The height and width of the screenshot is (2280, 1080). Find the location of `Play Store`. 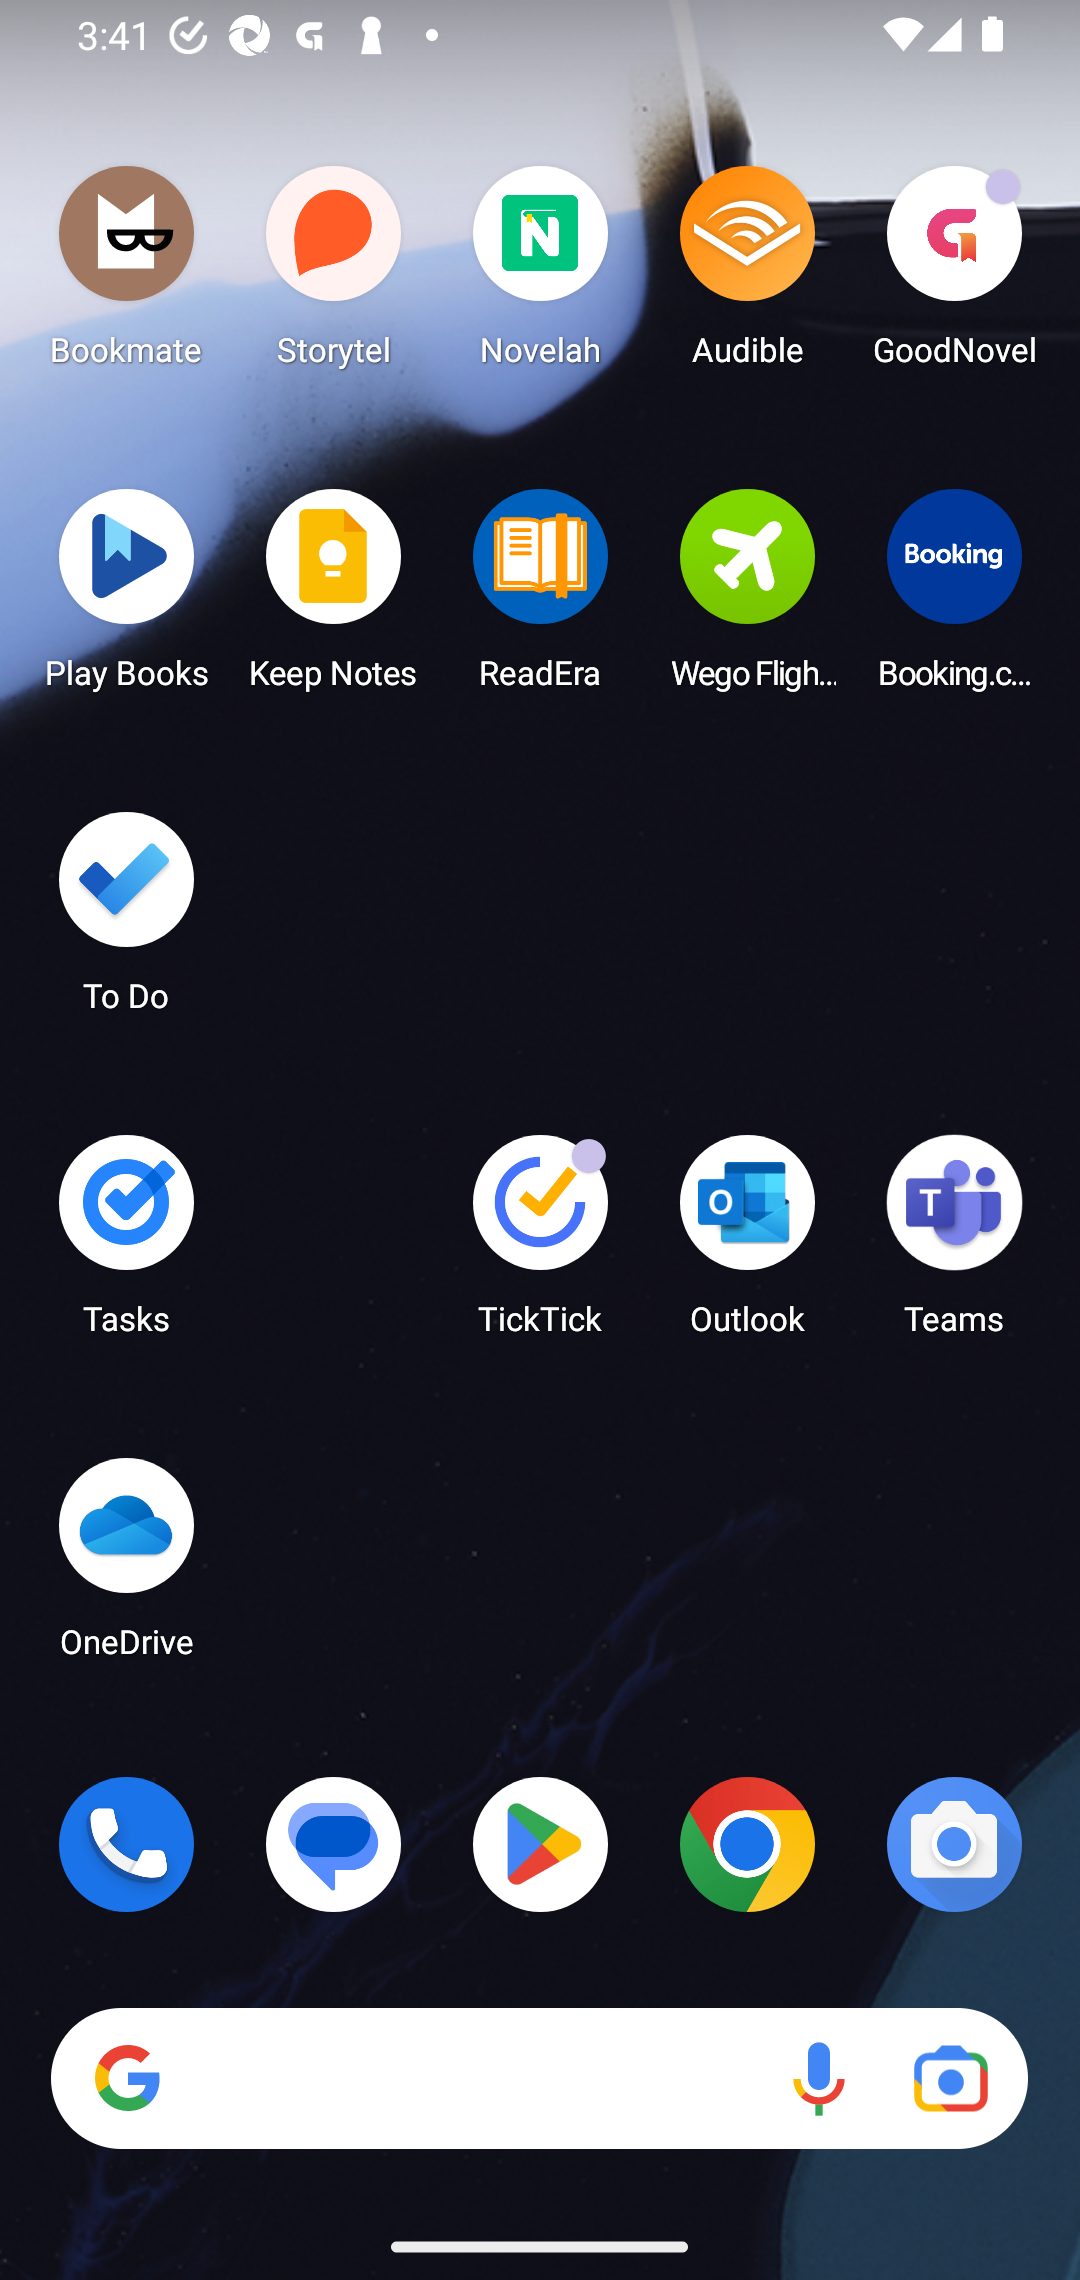

Play Store is located at coordinates (540, 1844).